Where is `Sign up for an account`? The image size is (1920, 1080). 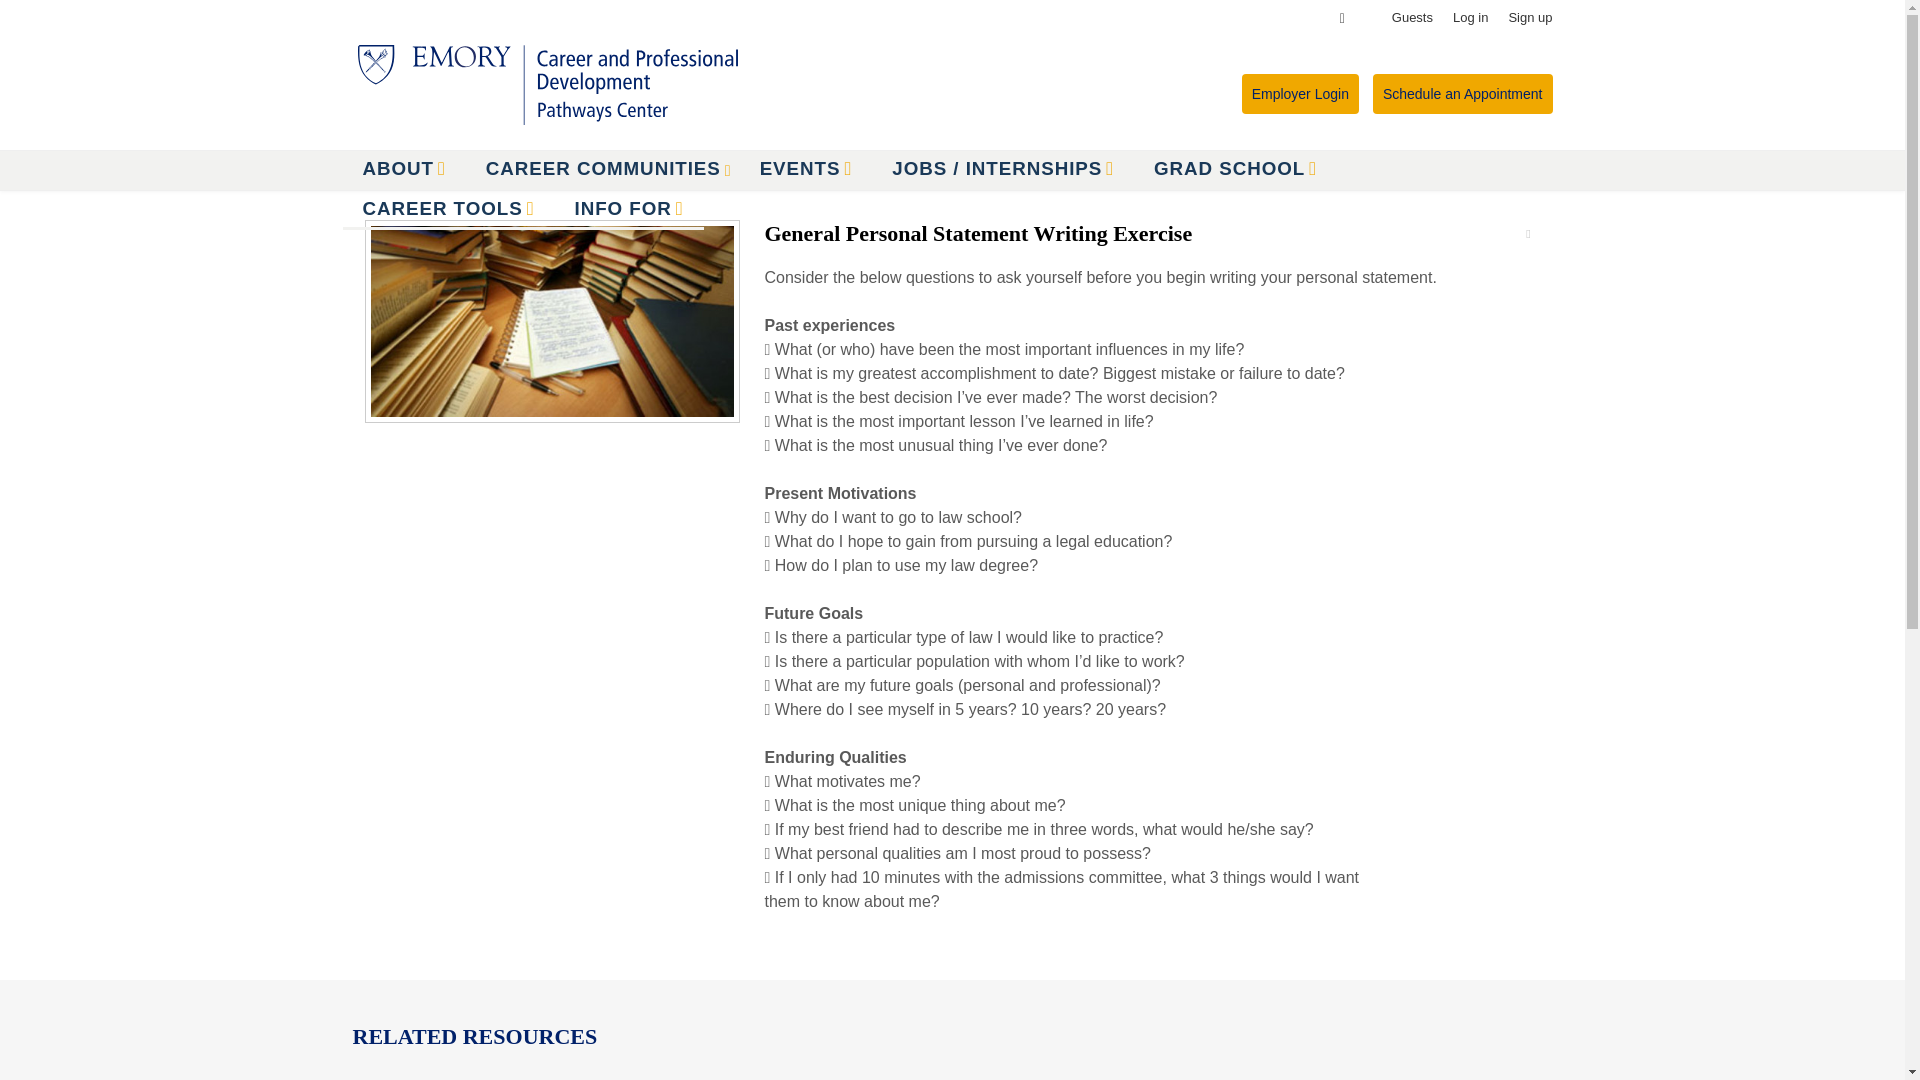 Sign up for an account is located at coordinates (1529, 17).